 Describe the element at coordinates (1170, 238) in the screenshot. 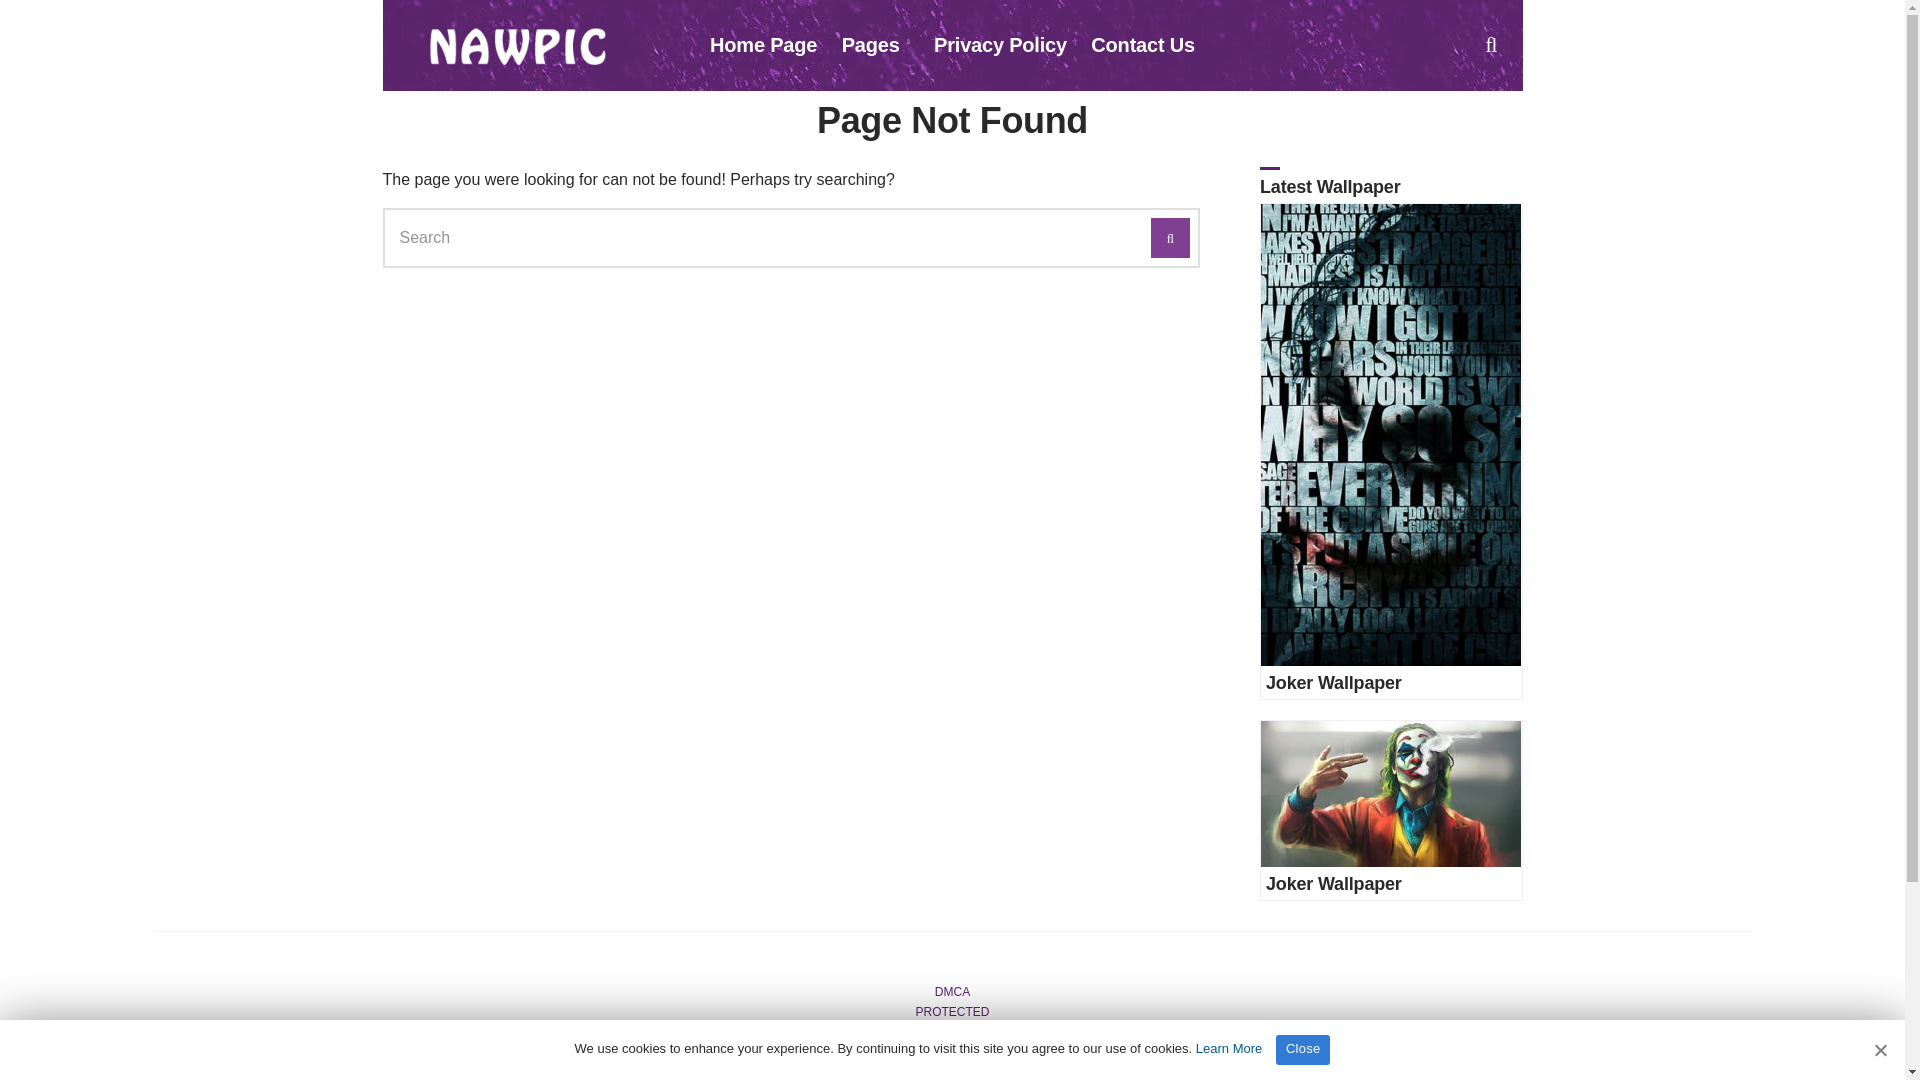

I see `Search` at that location.